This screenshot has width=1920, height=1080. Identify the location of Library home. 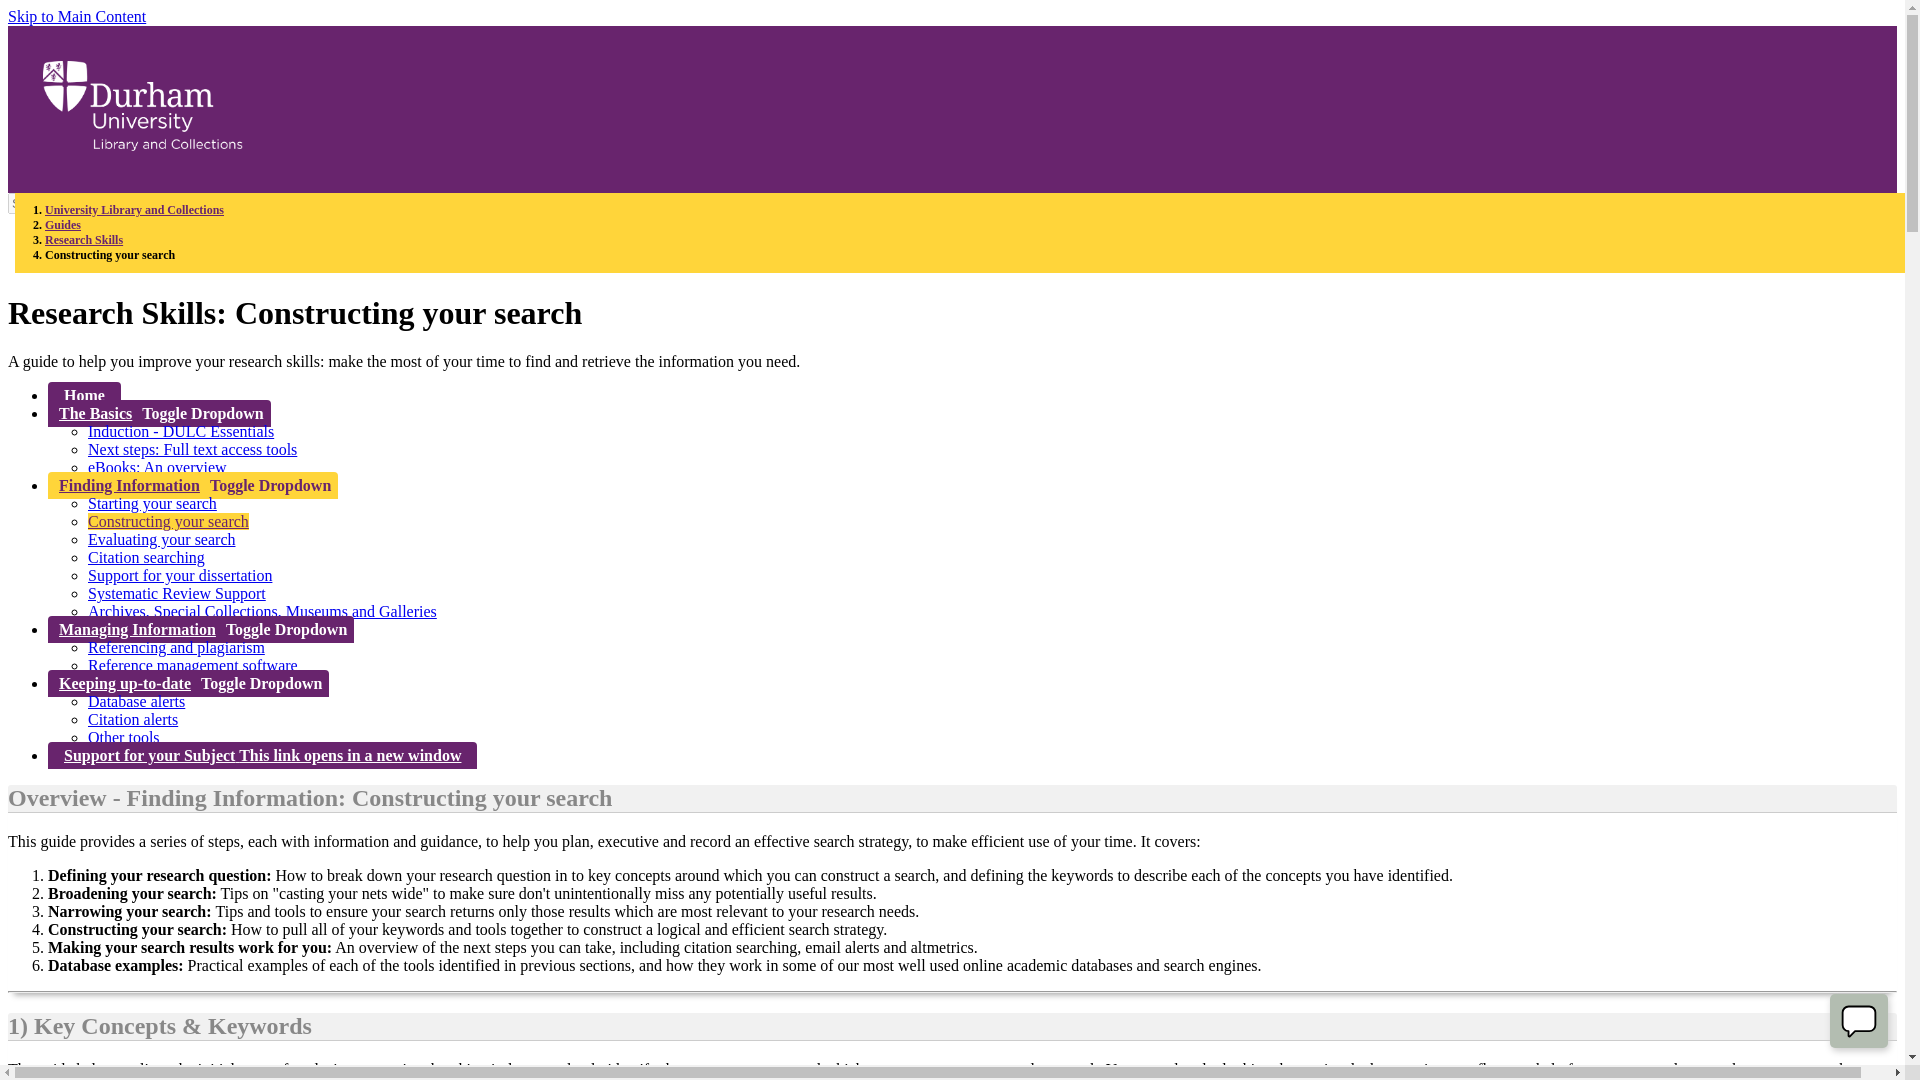
(142, 140).